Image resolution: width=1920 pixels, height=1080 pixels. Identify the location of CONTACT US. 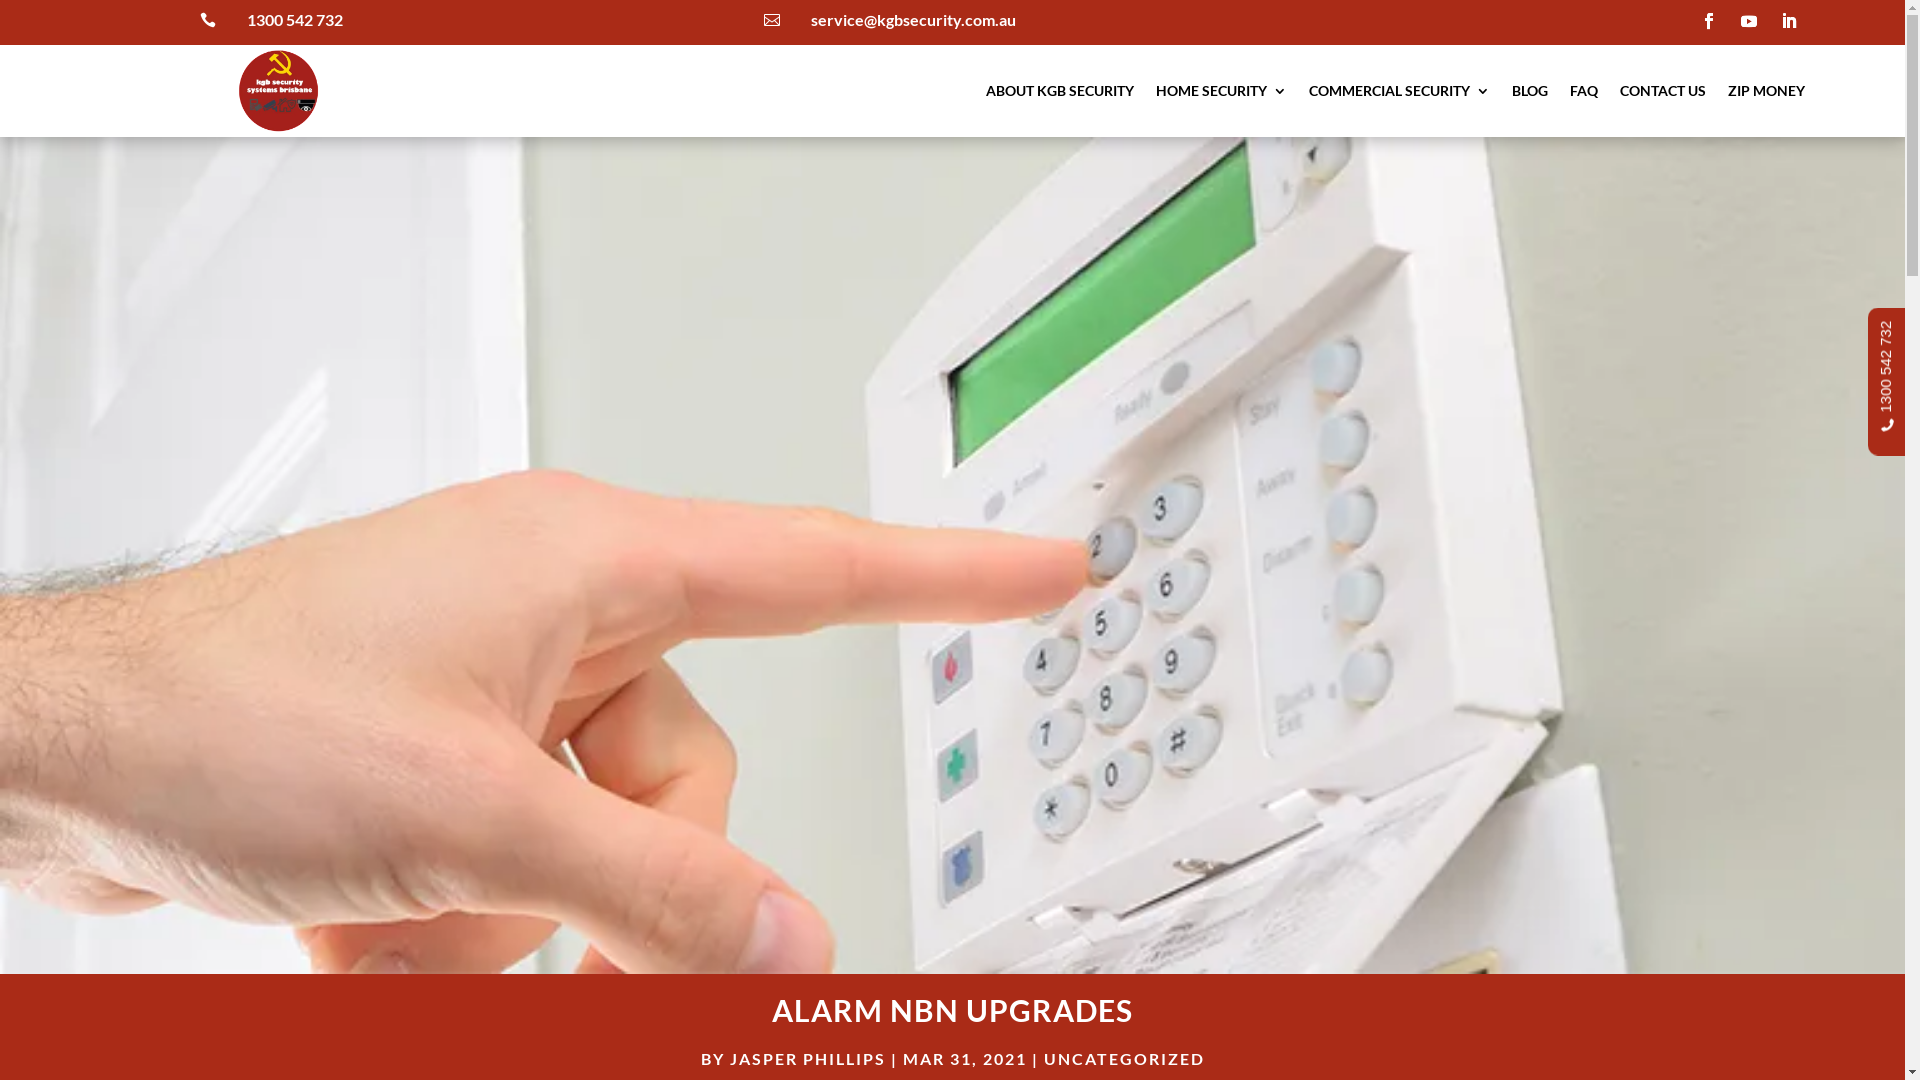
(1663, 95).